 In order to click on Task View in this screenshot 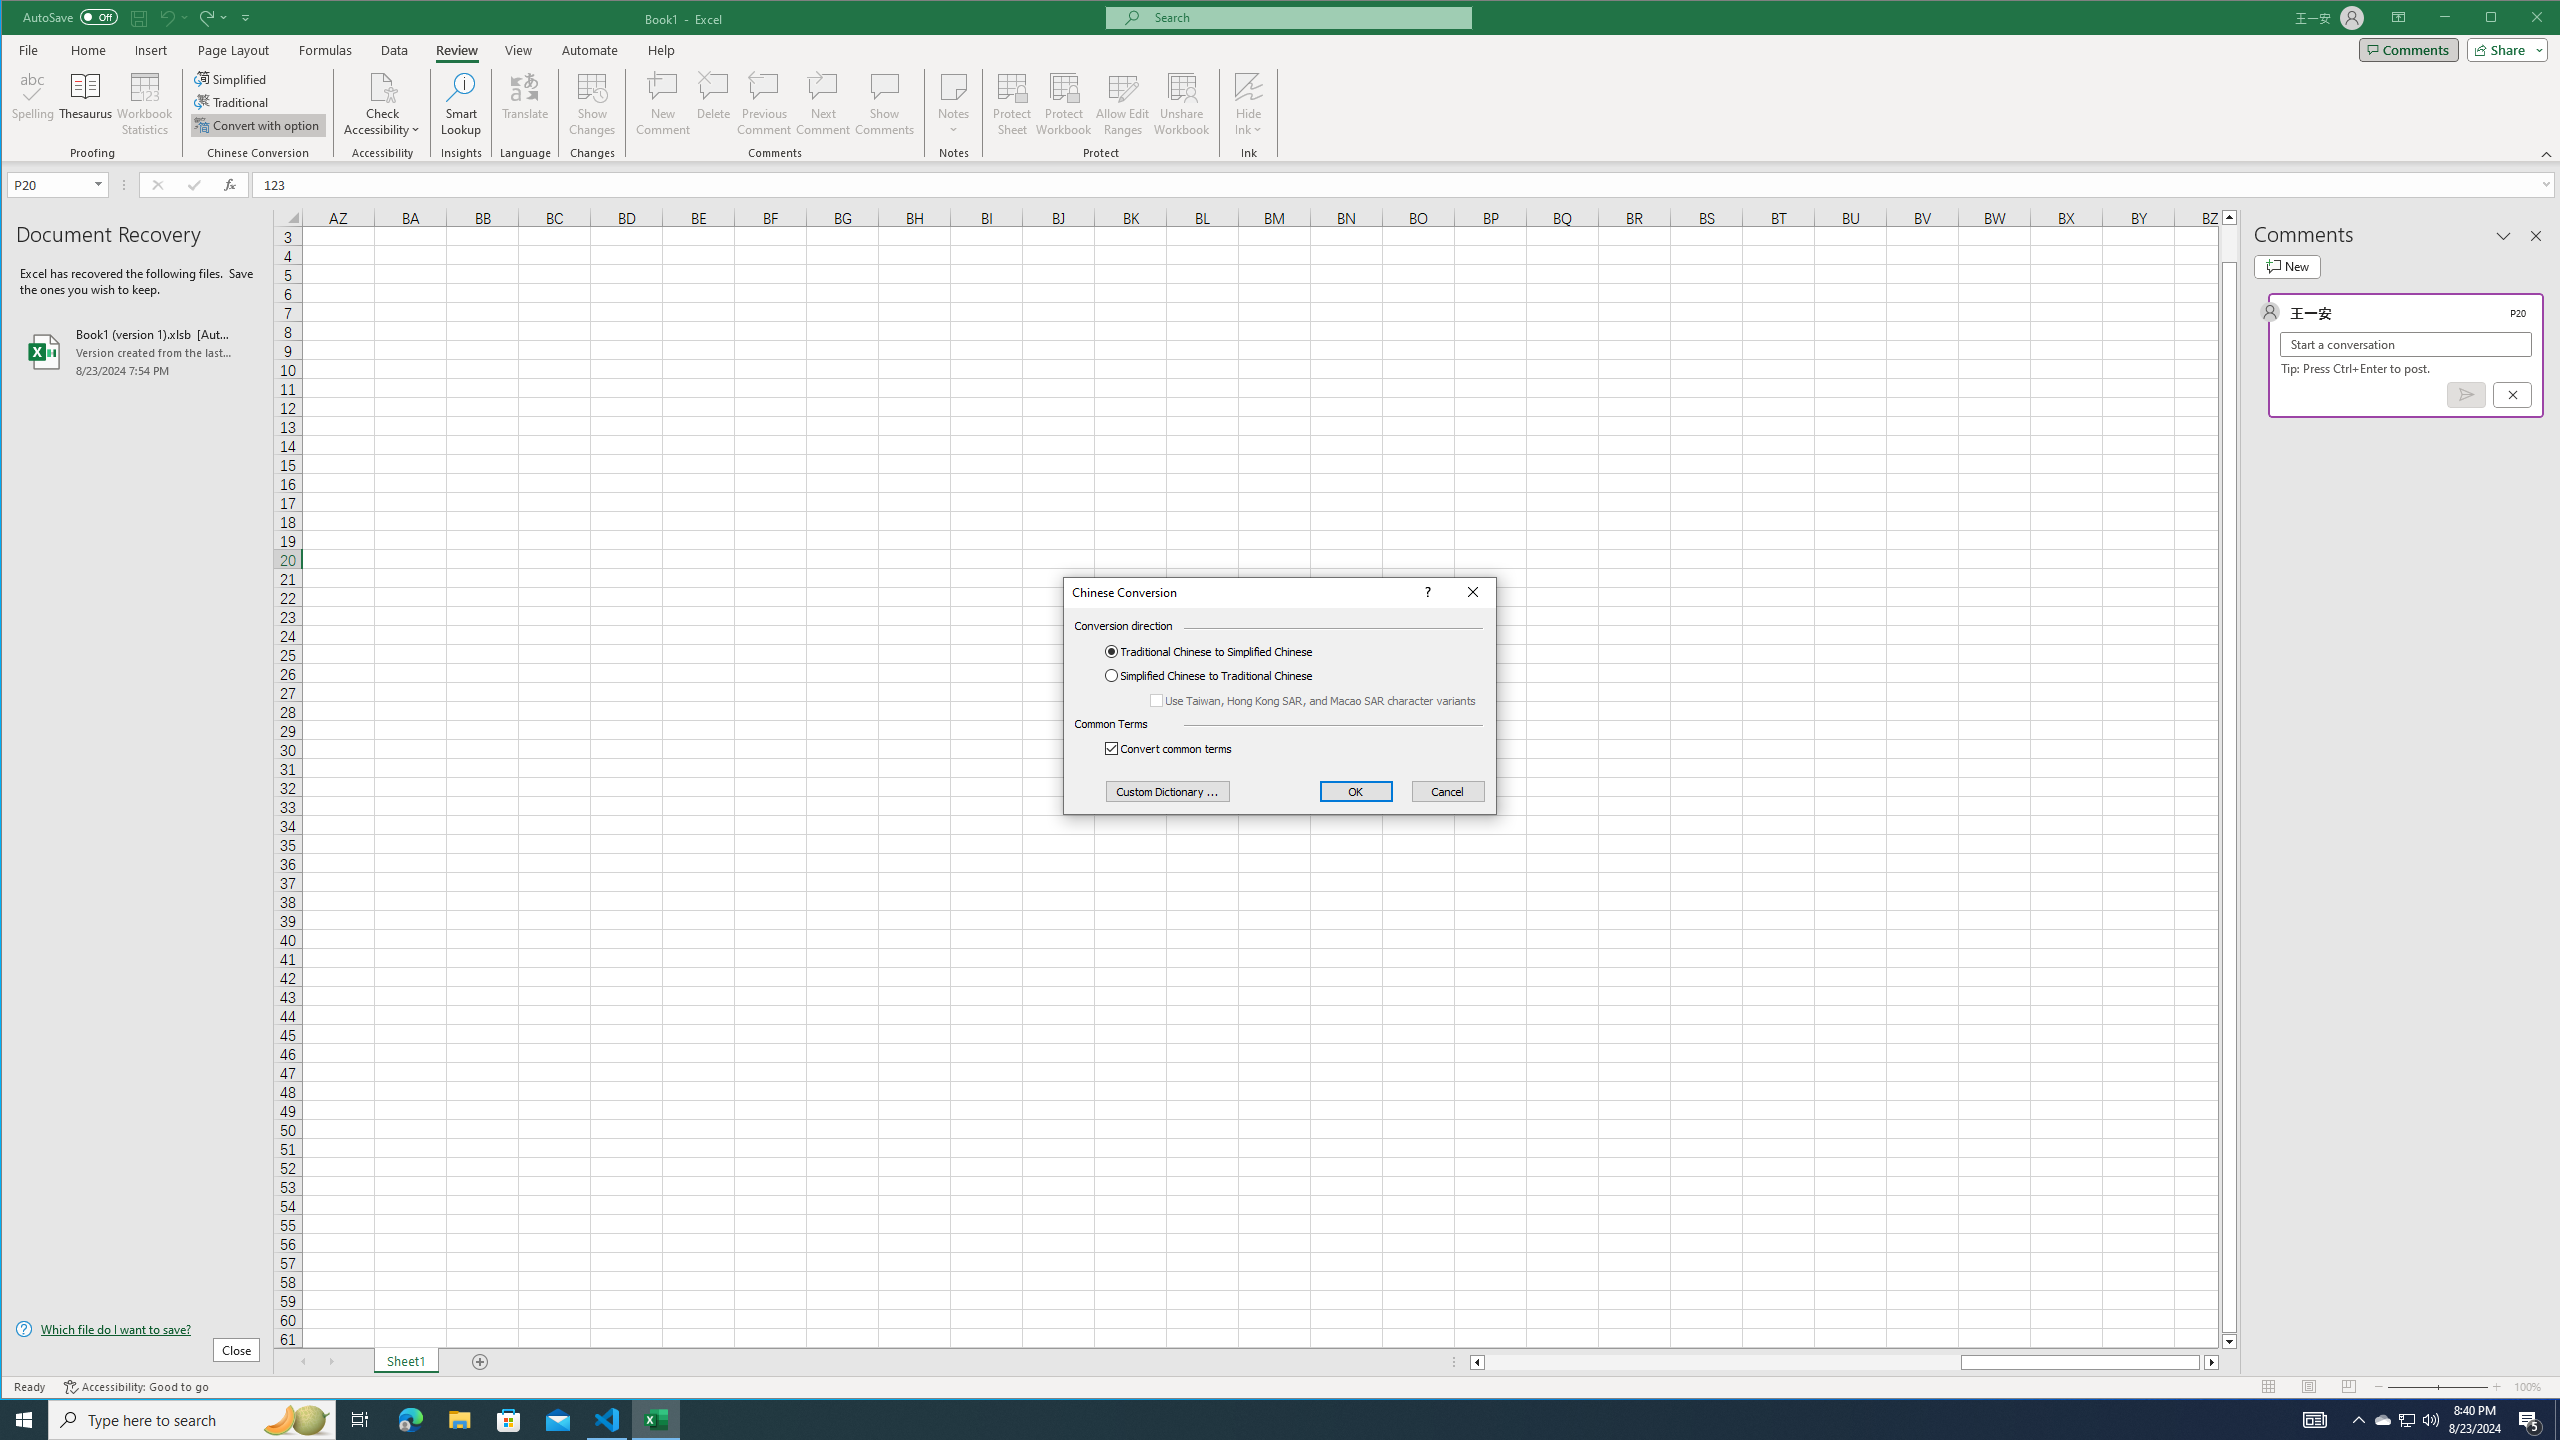, I will do `click(360, 1420)`.